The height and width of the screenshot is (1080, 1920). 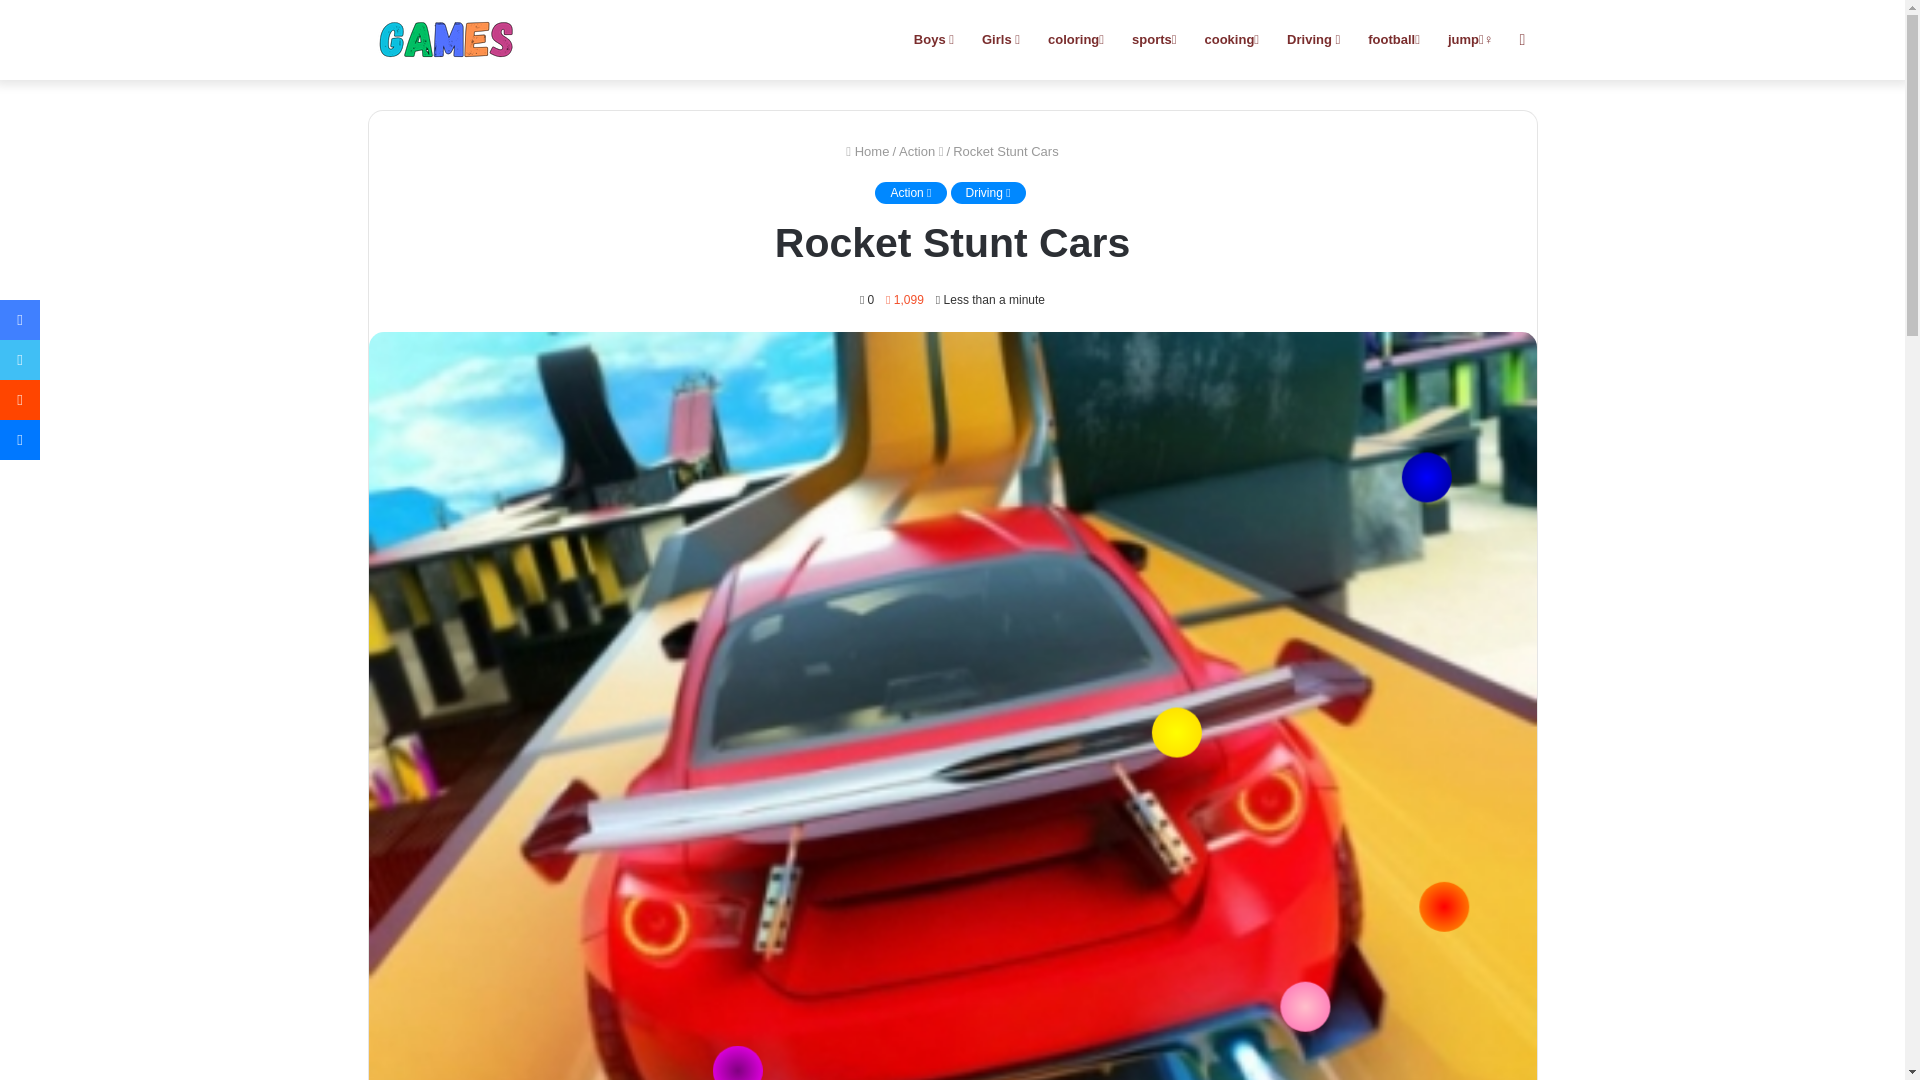 What do you see at coordinates (20, 400) in the screenshot?
I see `Reddit` at bounding box center [20, 400].